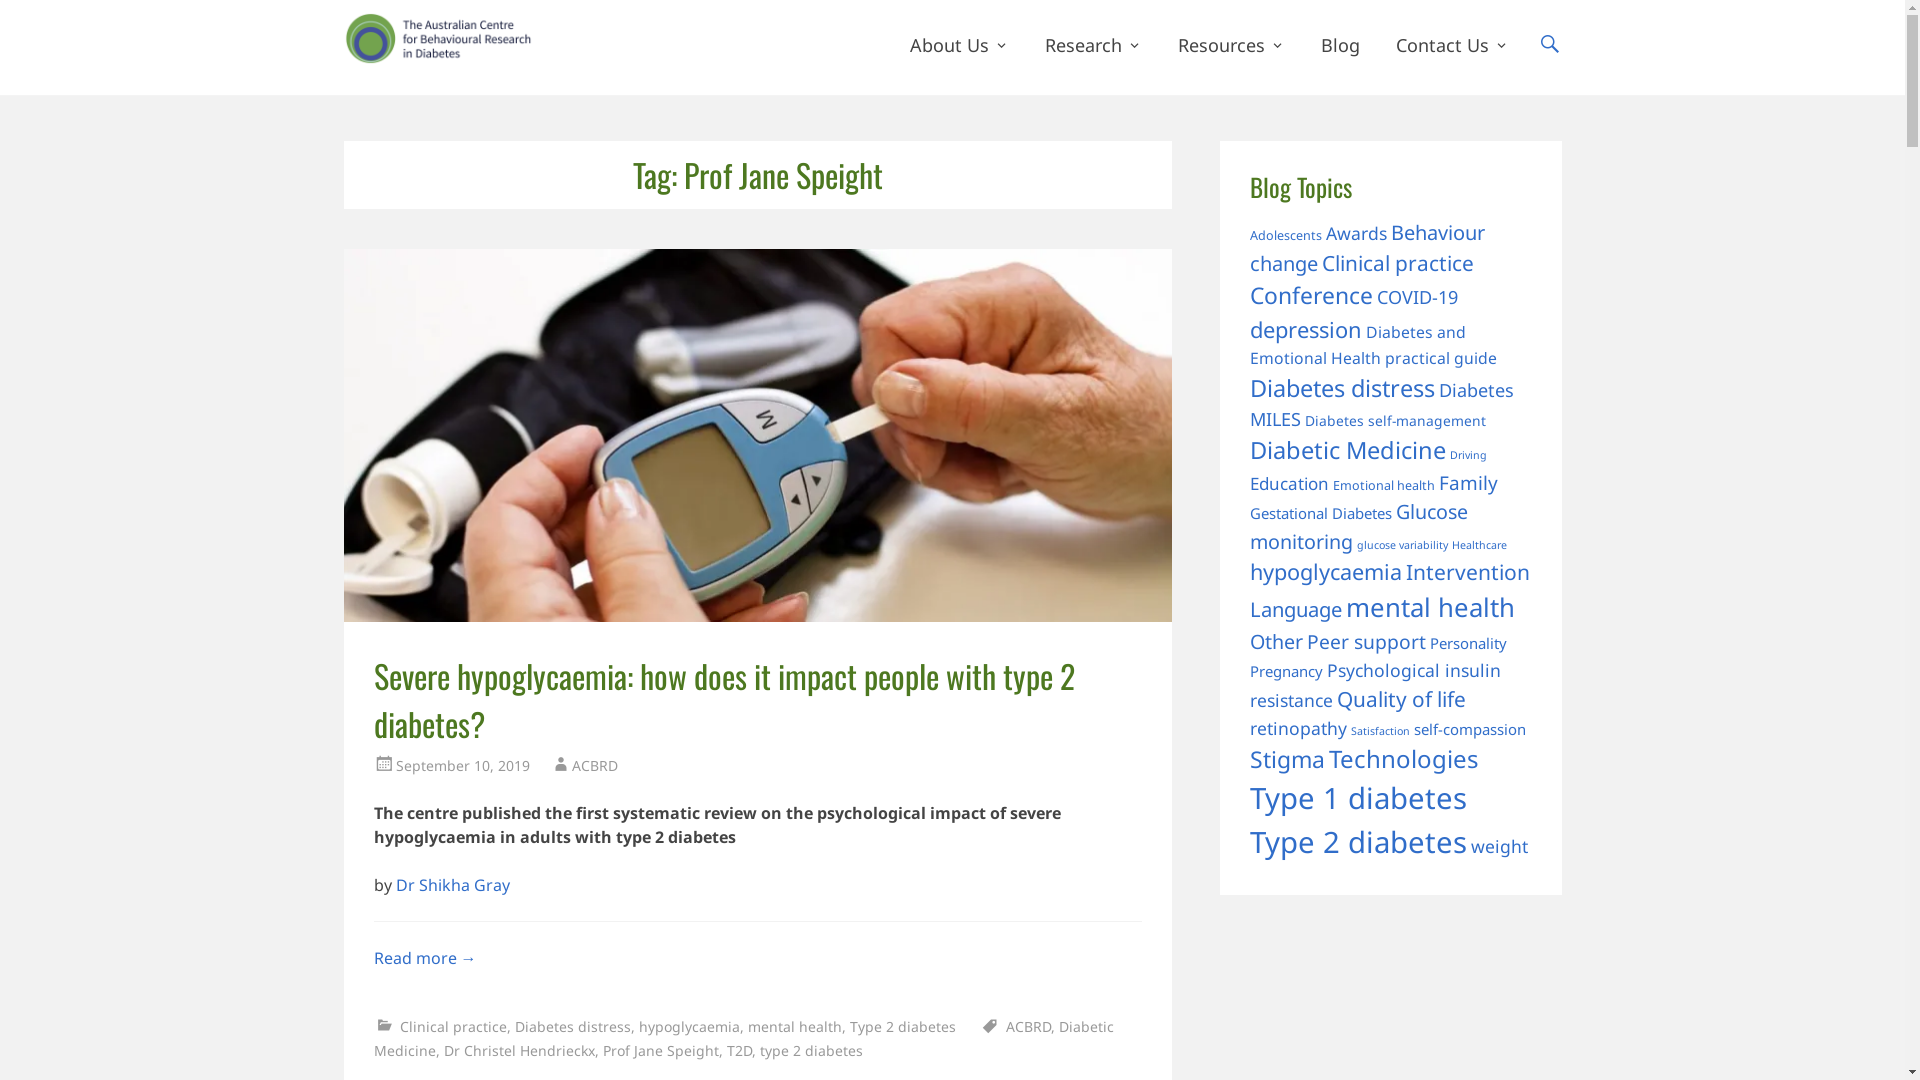  What do you see at coordinates (812, 1050) in the screenshot?
I see `type 2 diabetes` at bounding box center [812, 1050].